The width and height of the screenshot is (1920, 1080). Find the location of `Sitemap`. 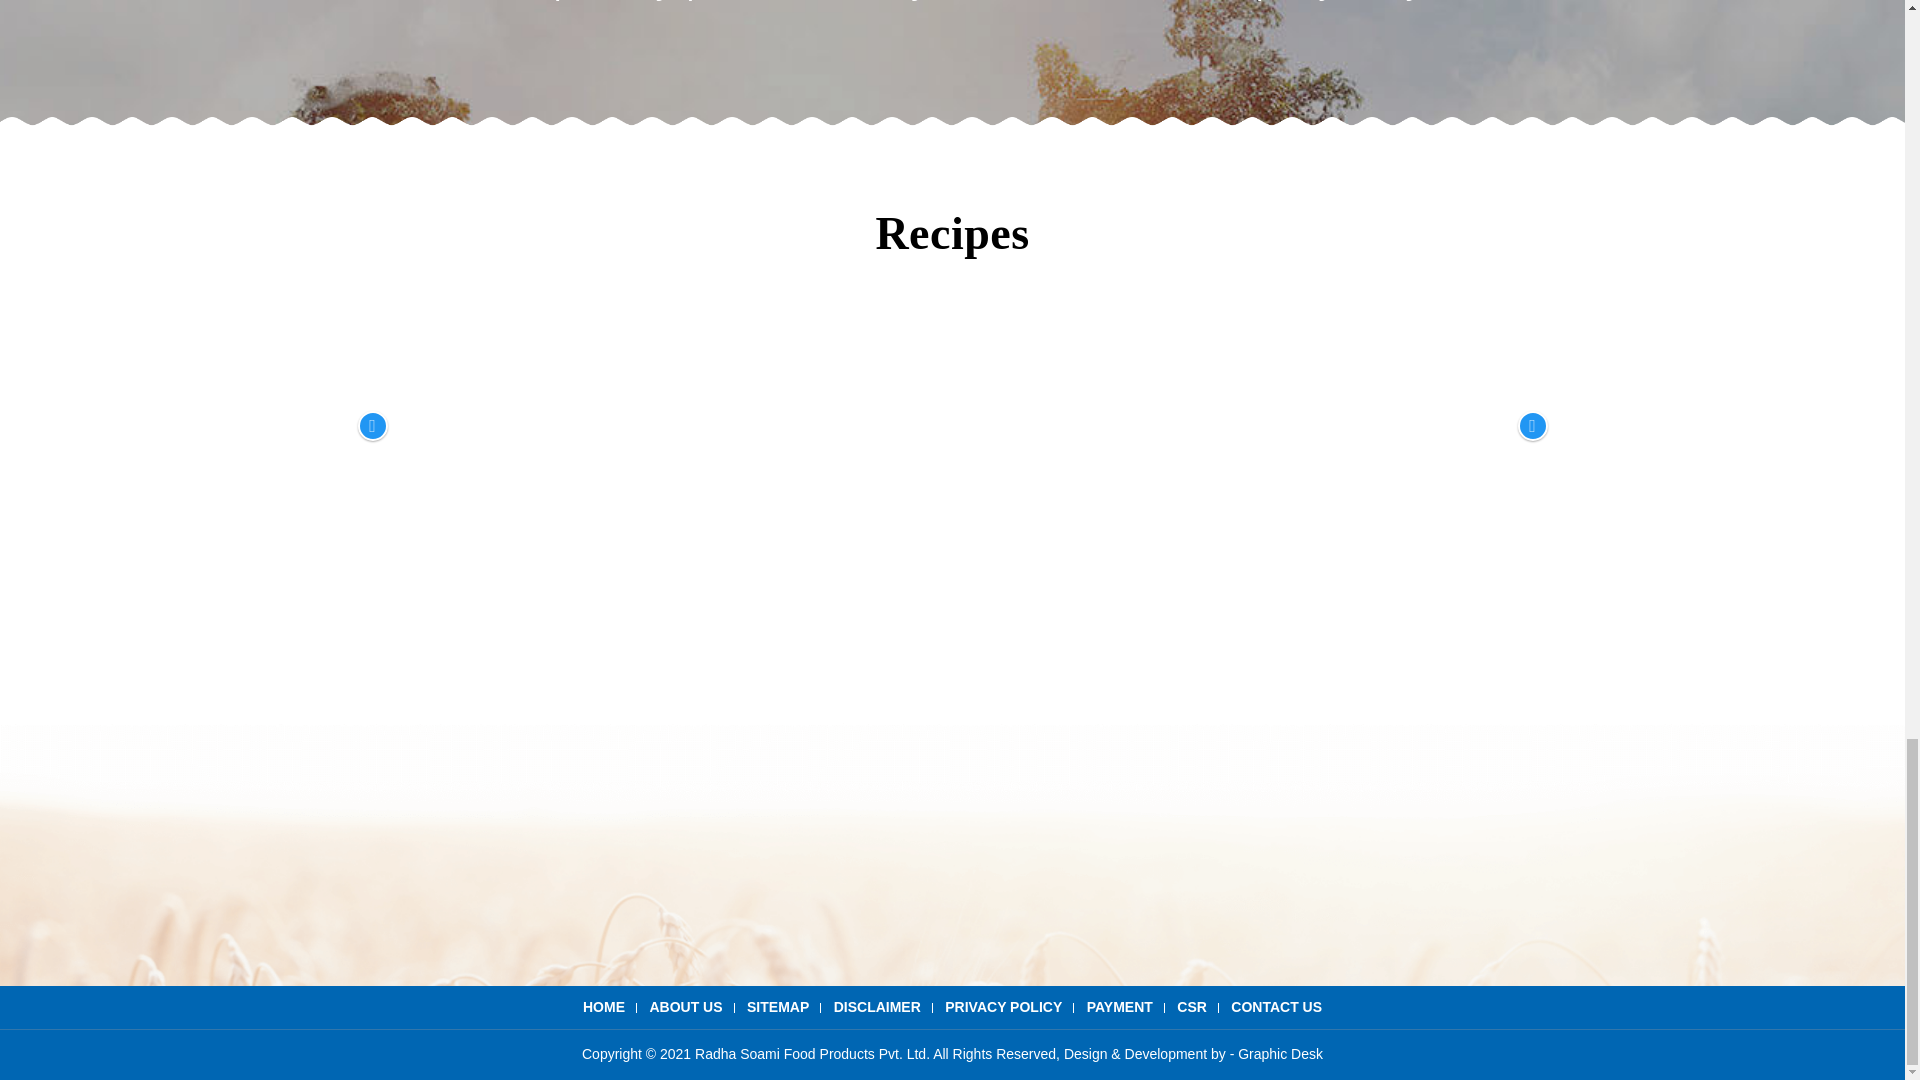

Sitemap is located at coordinates (877, 1007).